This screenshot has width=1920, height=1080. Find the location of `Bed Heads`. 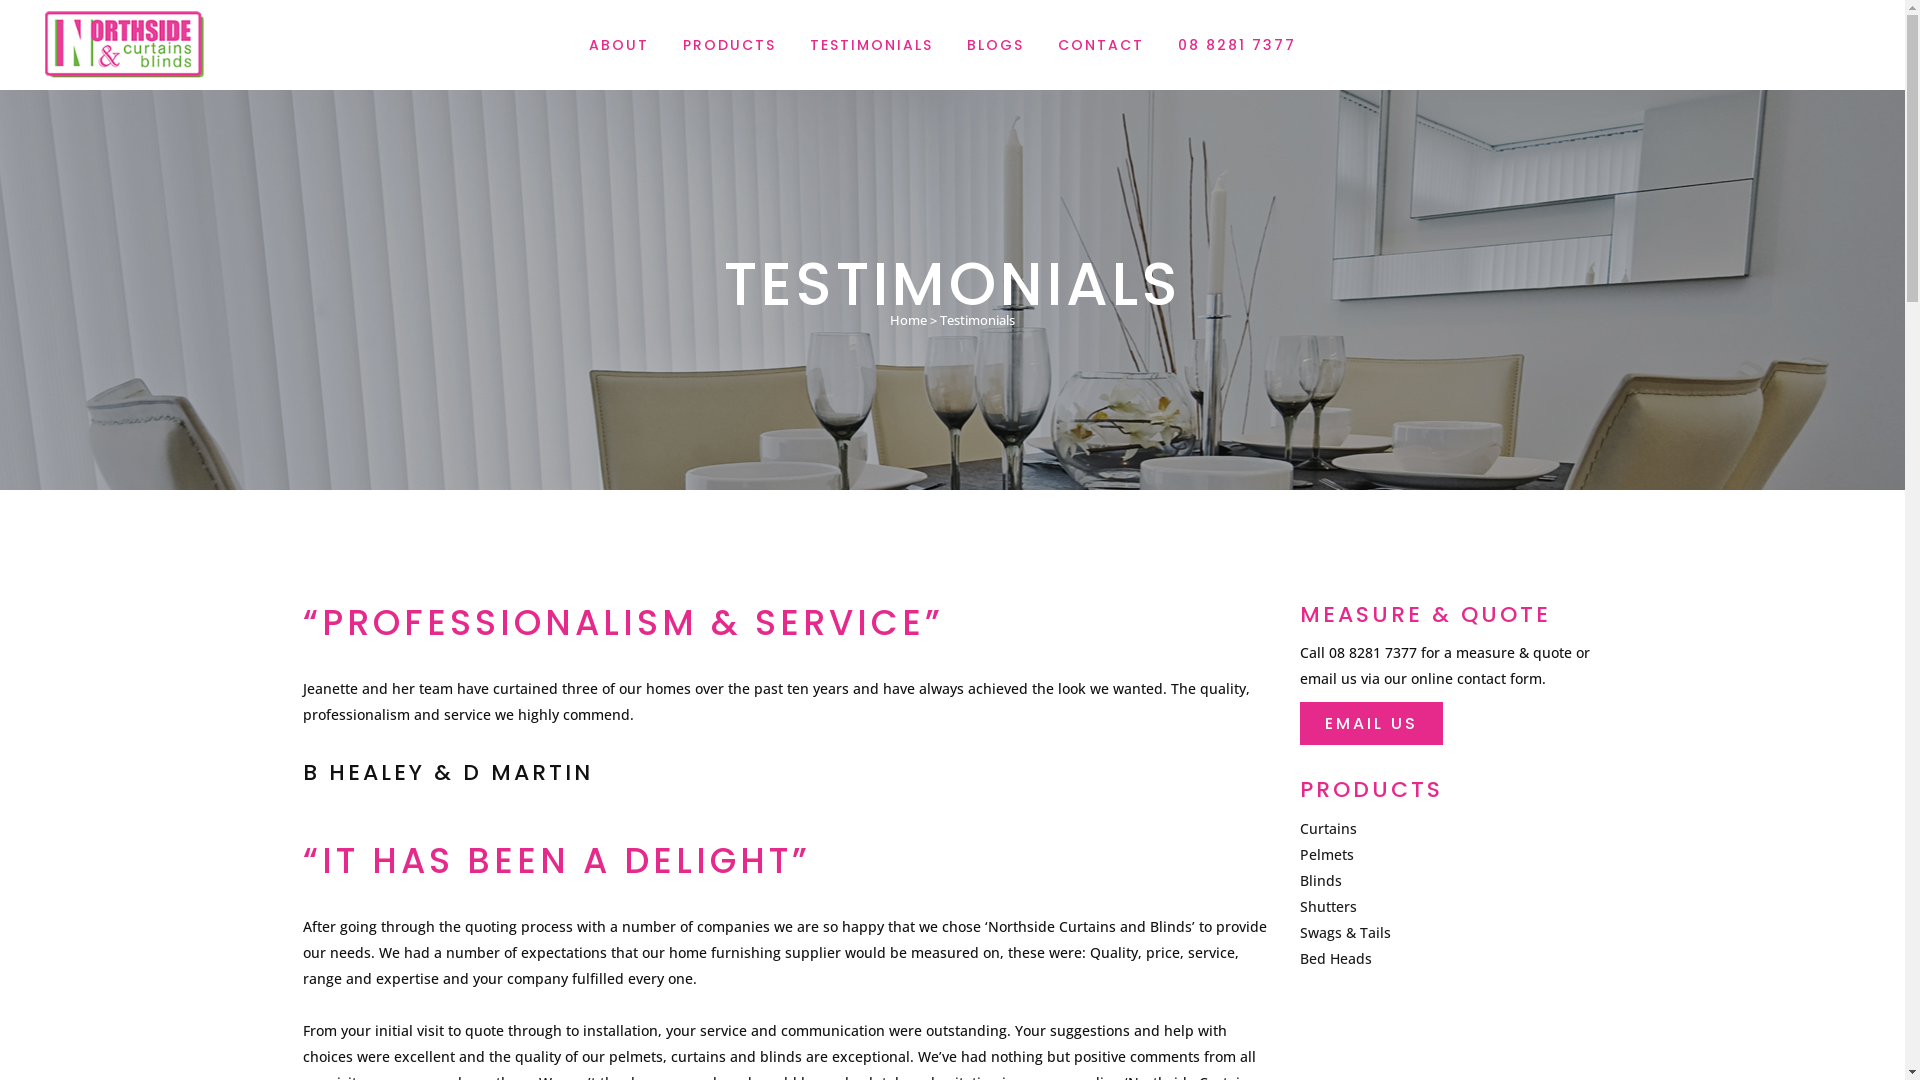

Bed Heads is located at coordinates (1336, 958).